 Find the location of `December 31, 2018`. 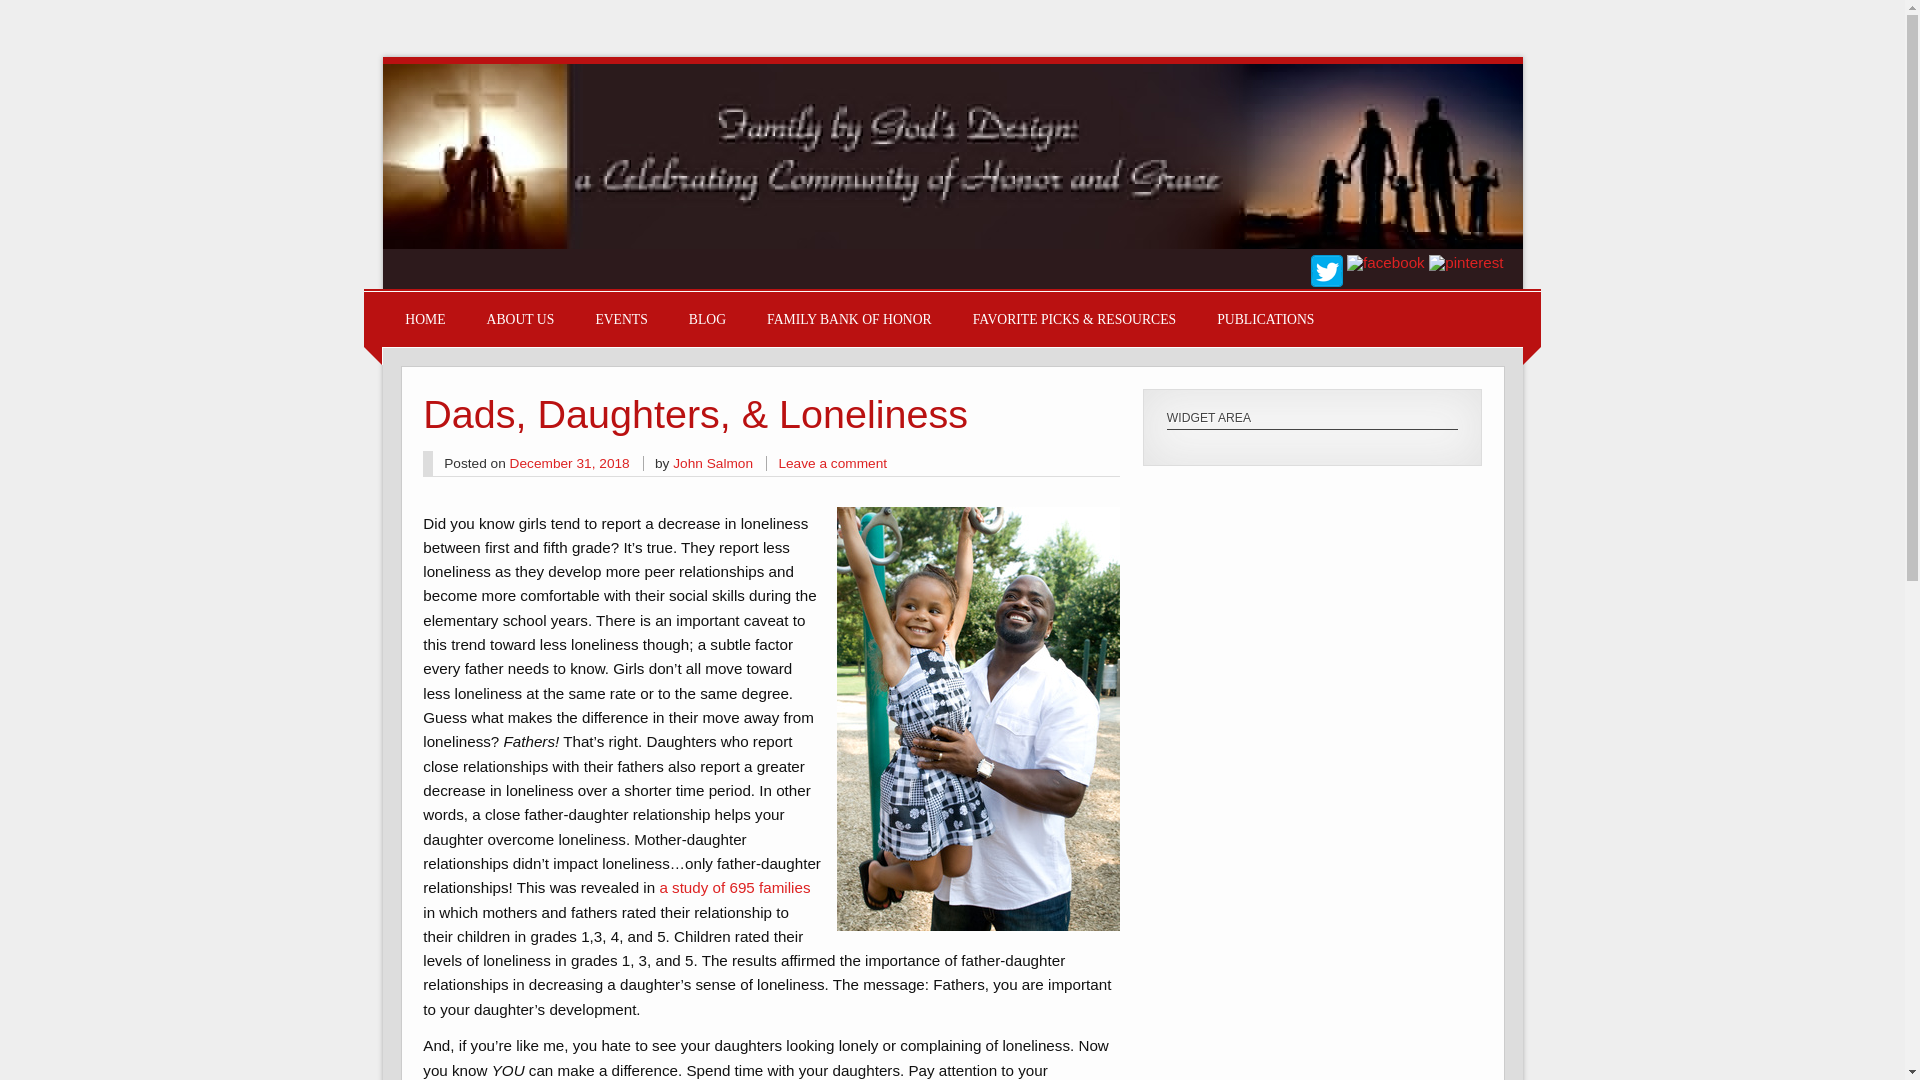

December 31, 2018 is located at coordinates (570, 462).